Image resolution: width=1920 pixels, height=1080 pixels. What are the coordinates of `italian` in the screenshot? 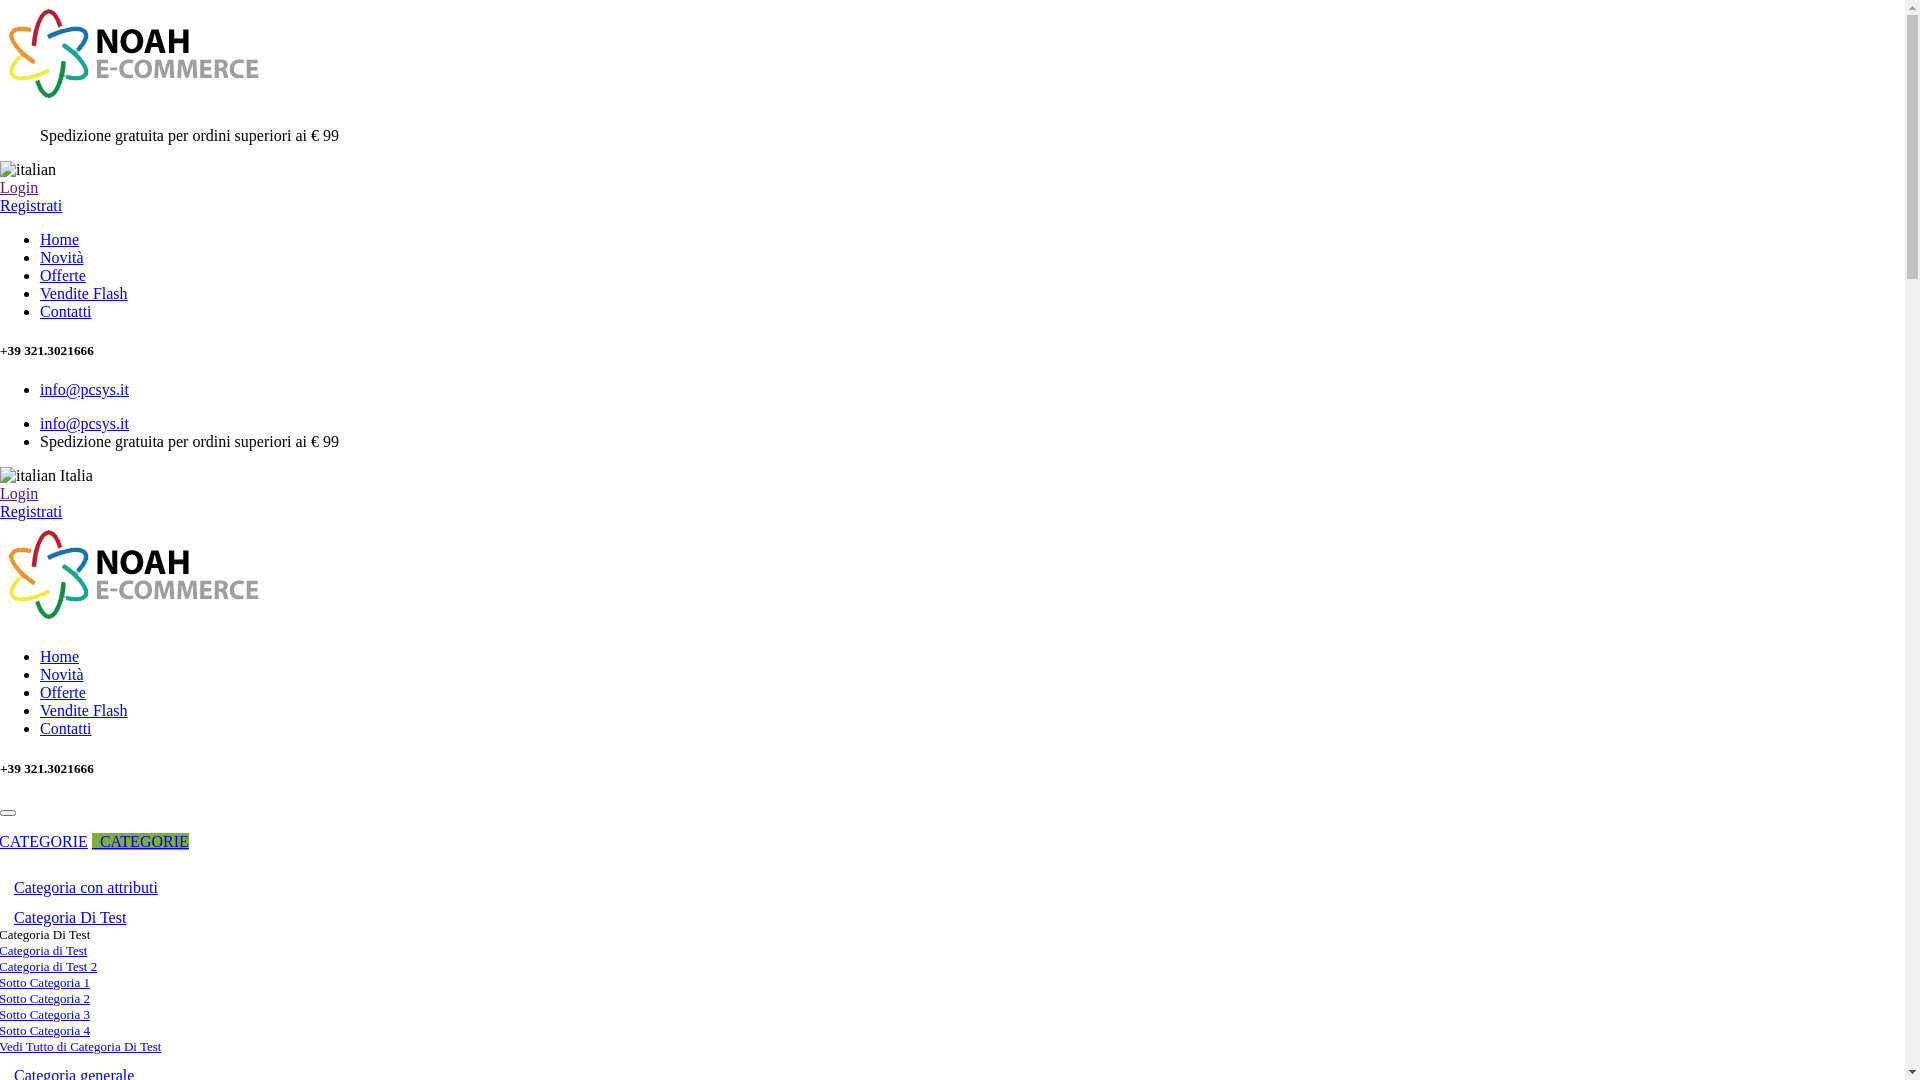 It's located at (28, 170).